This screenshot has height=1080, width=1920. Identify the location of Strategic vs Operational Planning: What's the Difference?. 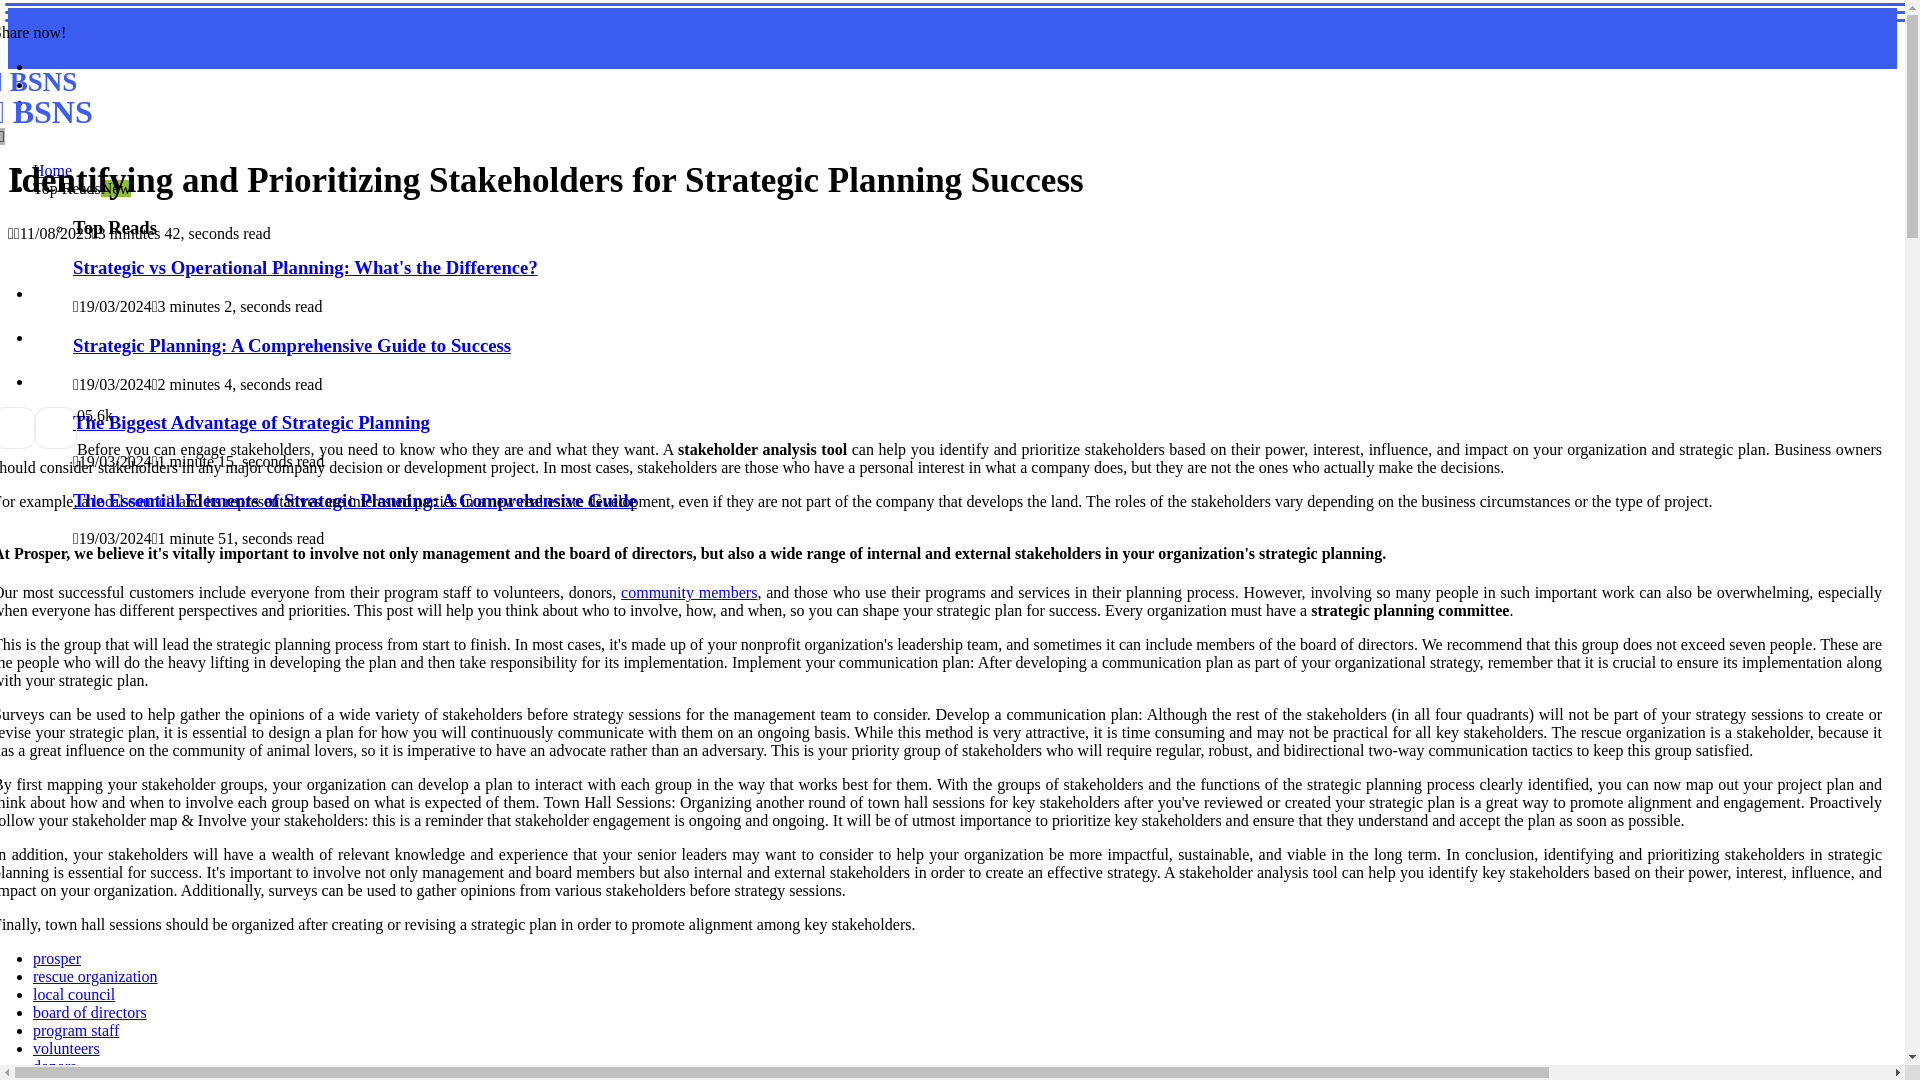
(100, 1078).